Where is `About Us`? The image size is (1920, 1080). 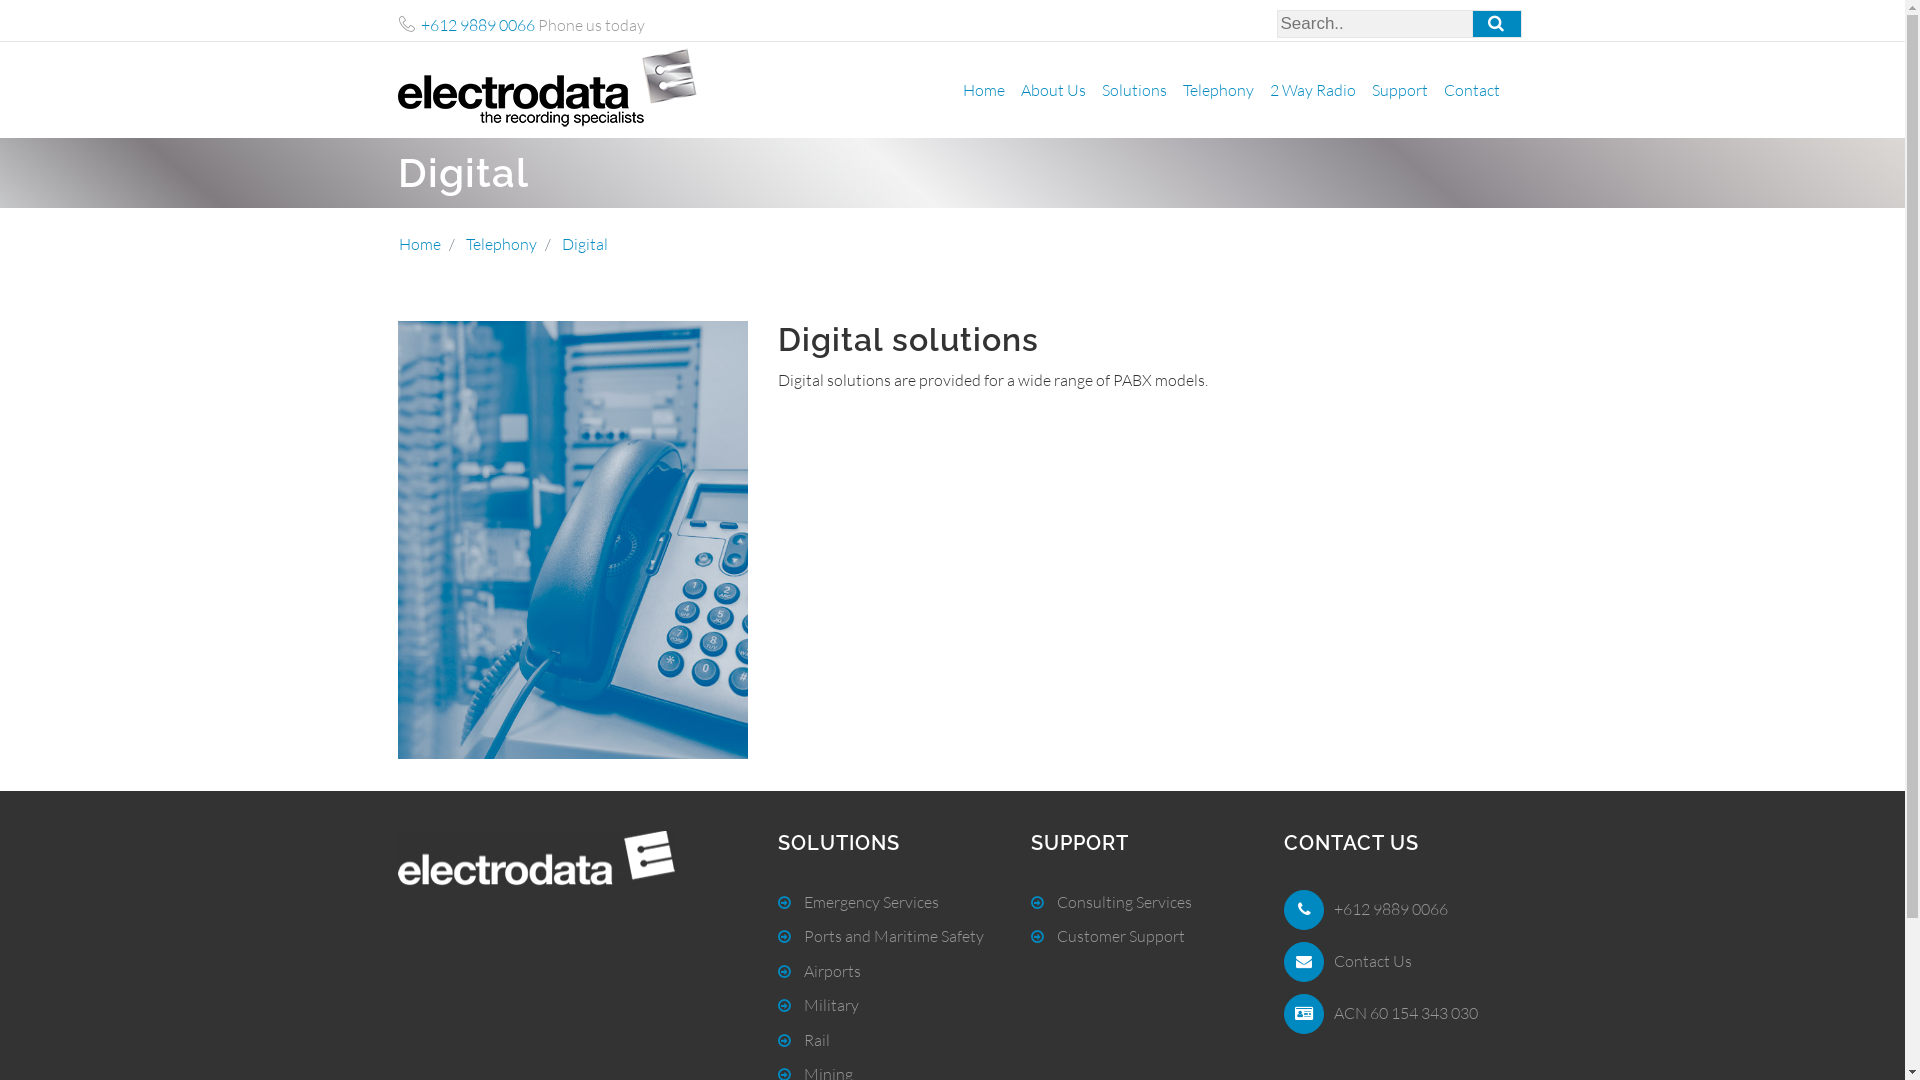
About Us is located at coordinates (1052, 90).